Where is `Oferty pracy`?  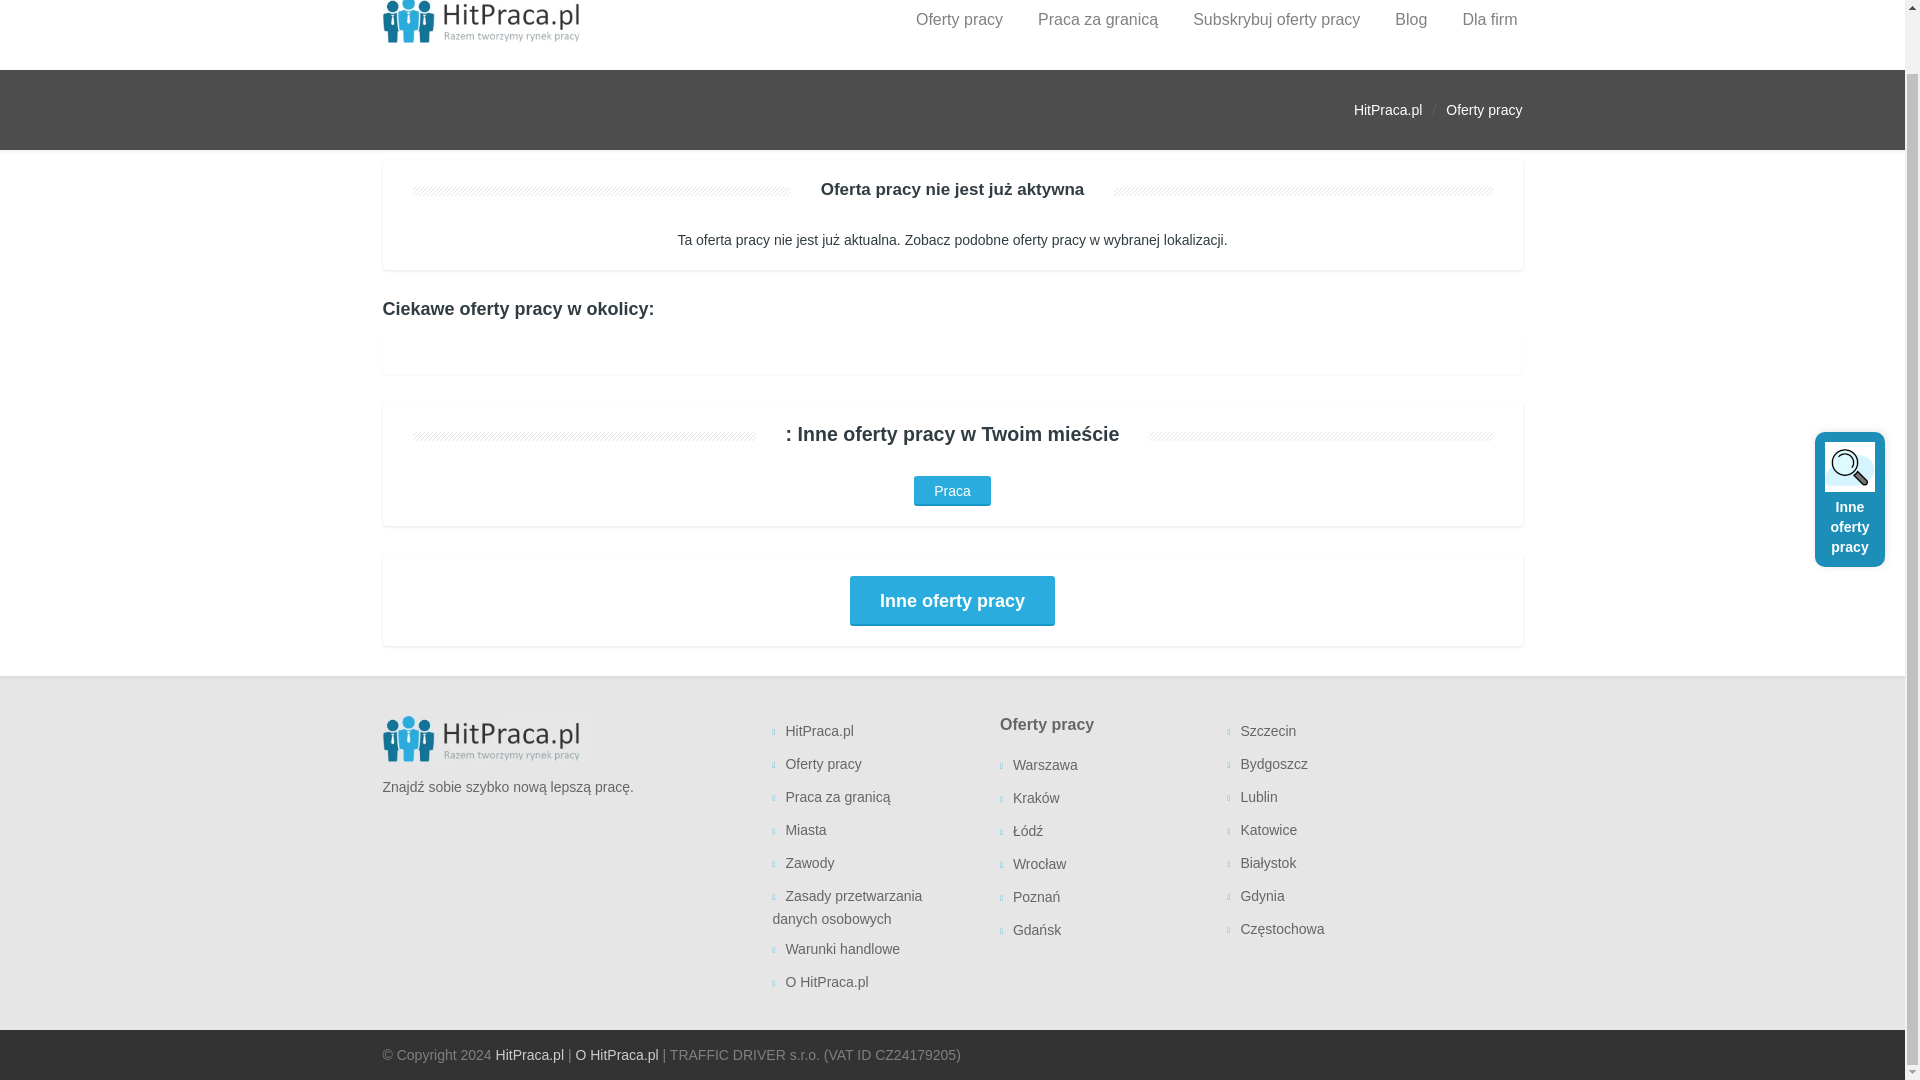 Oferty pracy is located at coordinates (870, 765).